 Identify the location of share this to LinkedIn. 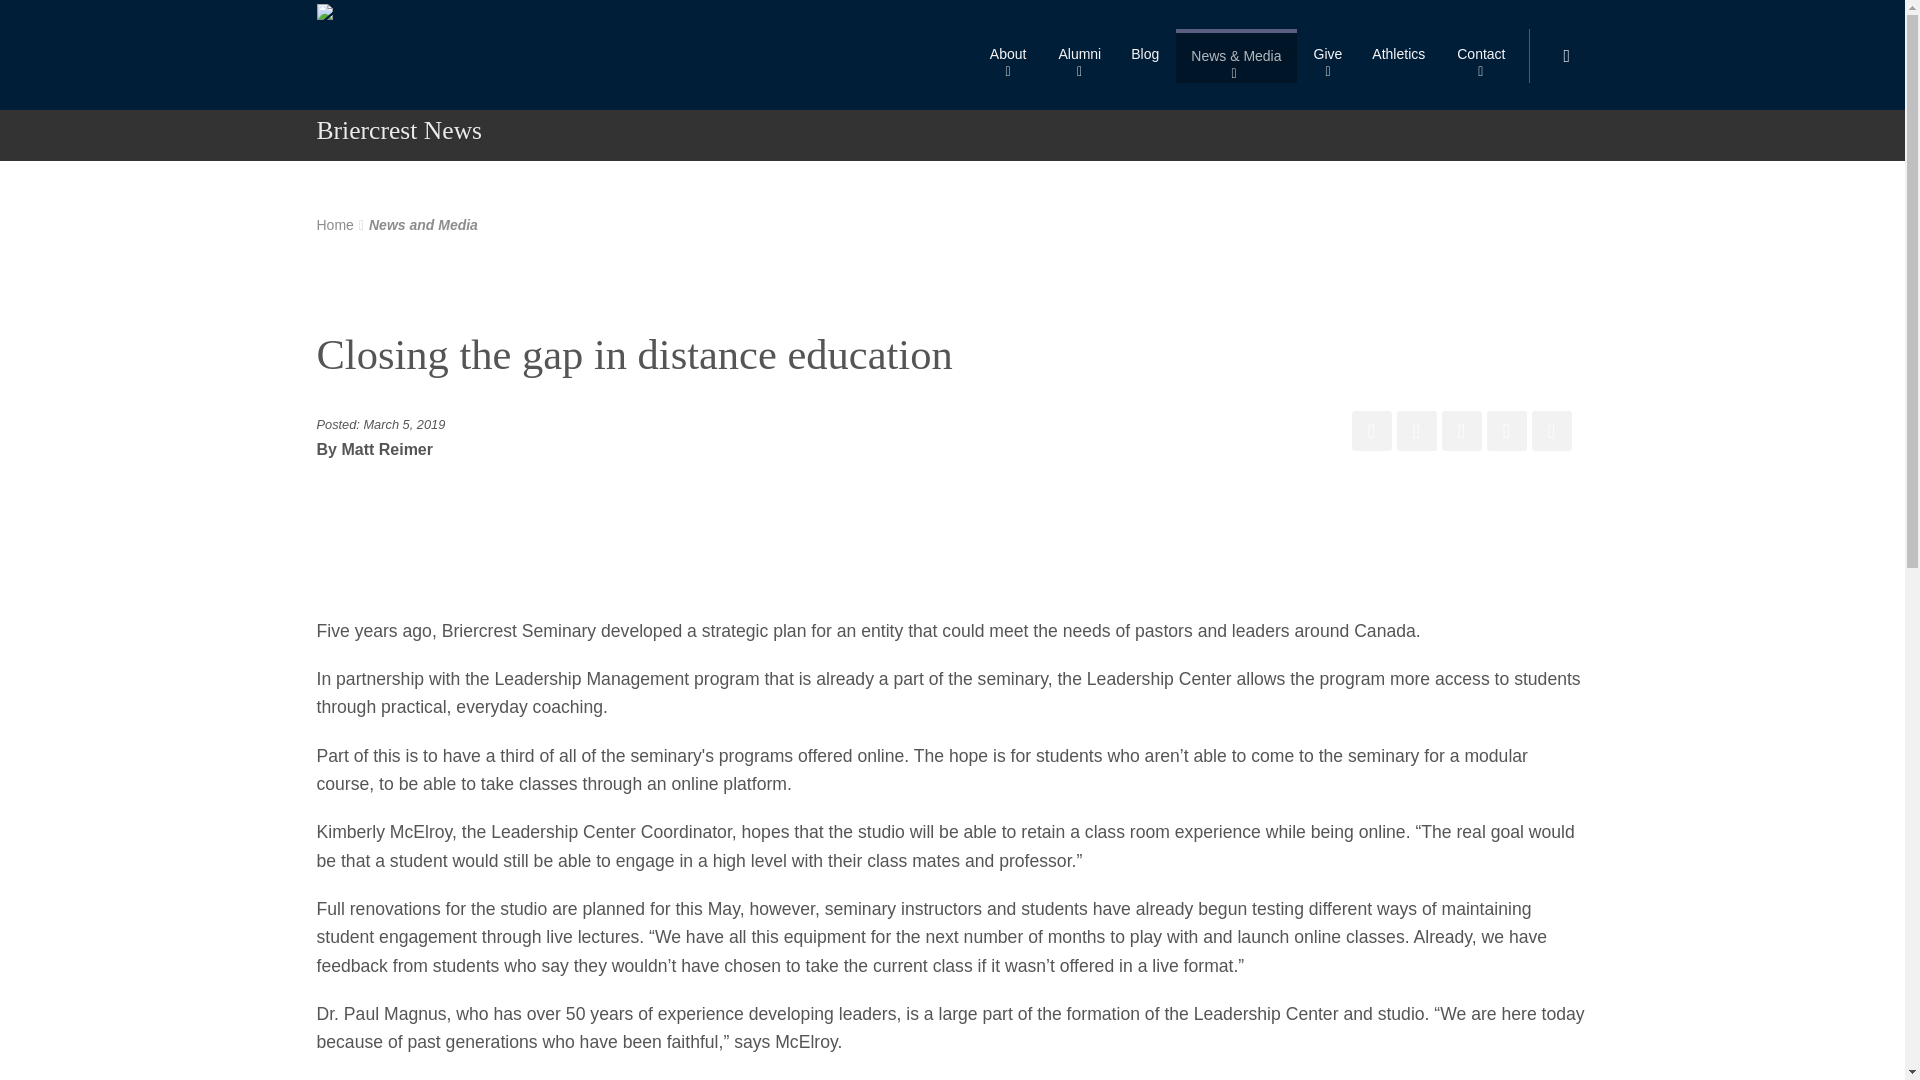
(1506, 431).